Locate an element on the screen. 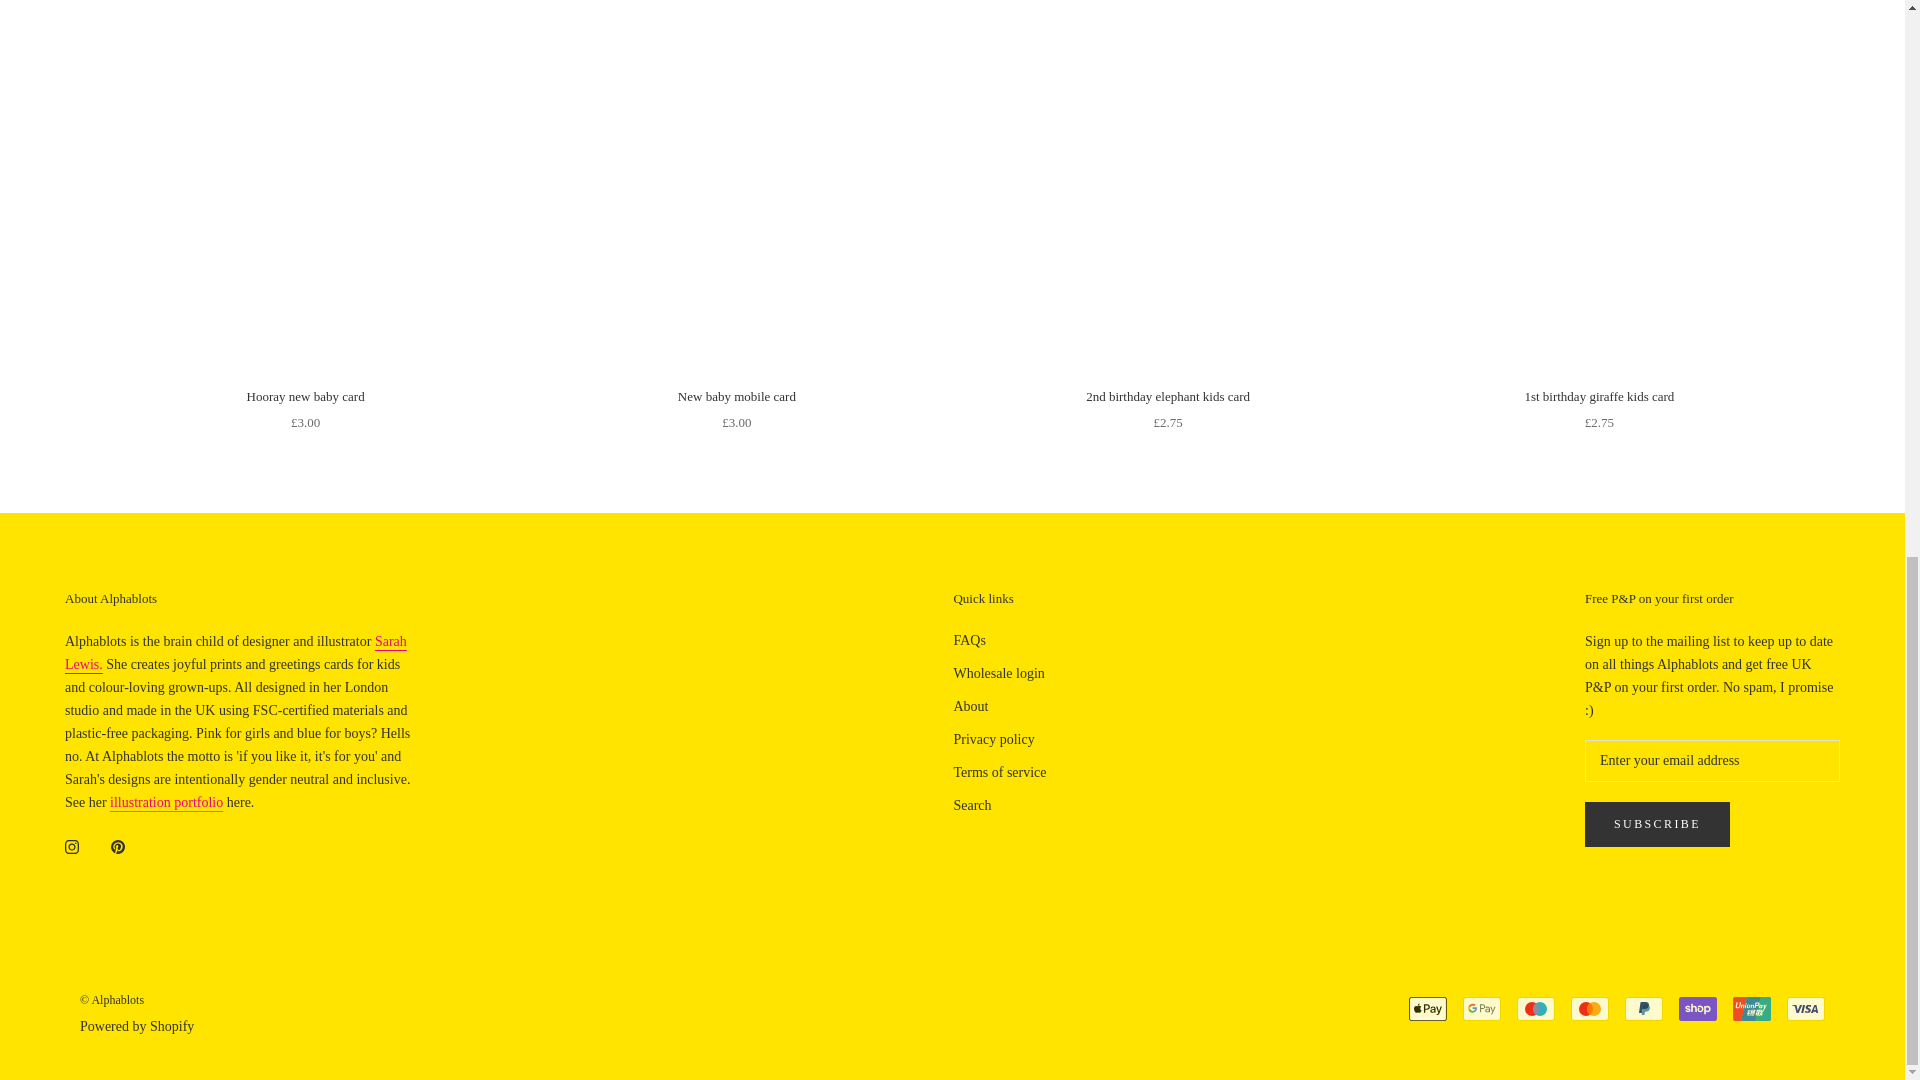  Apple Pay is located at coordinates (1428, 1008).